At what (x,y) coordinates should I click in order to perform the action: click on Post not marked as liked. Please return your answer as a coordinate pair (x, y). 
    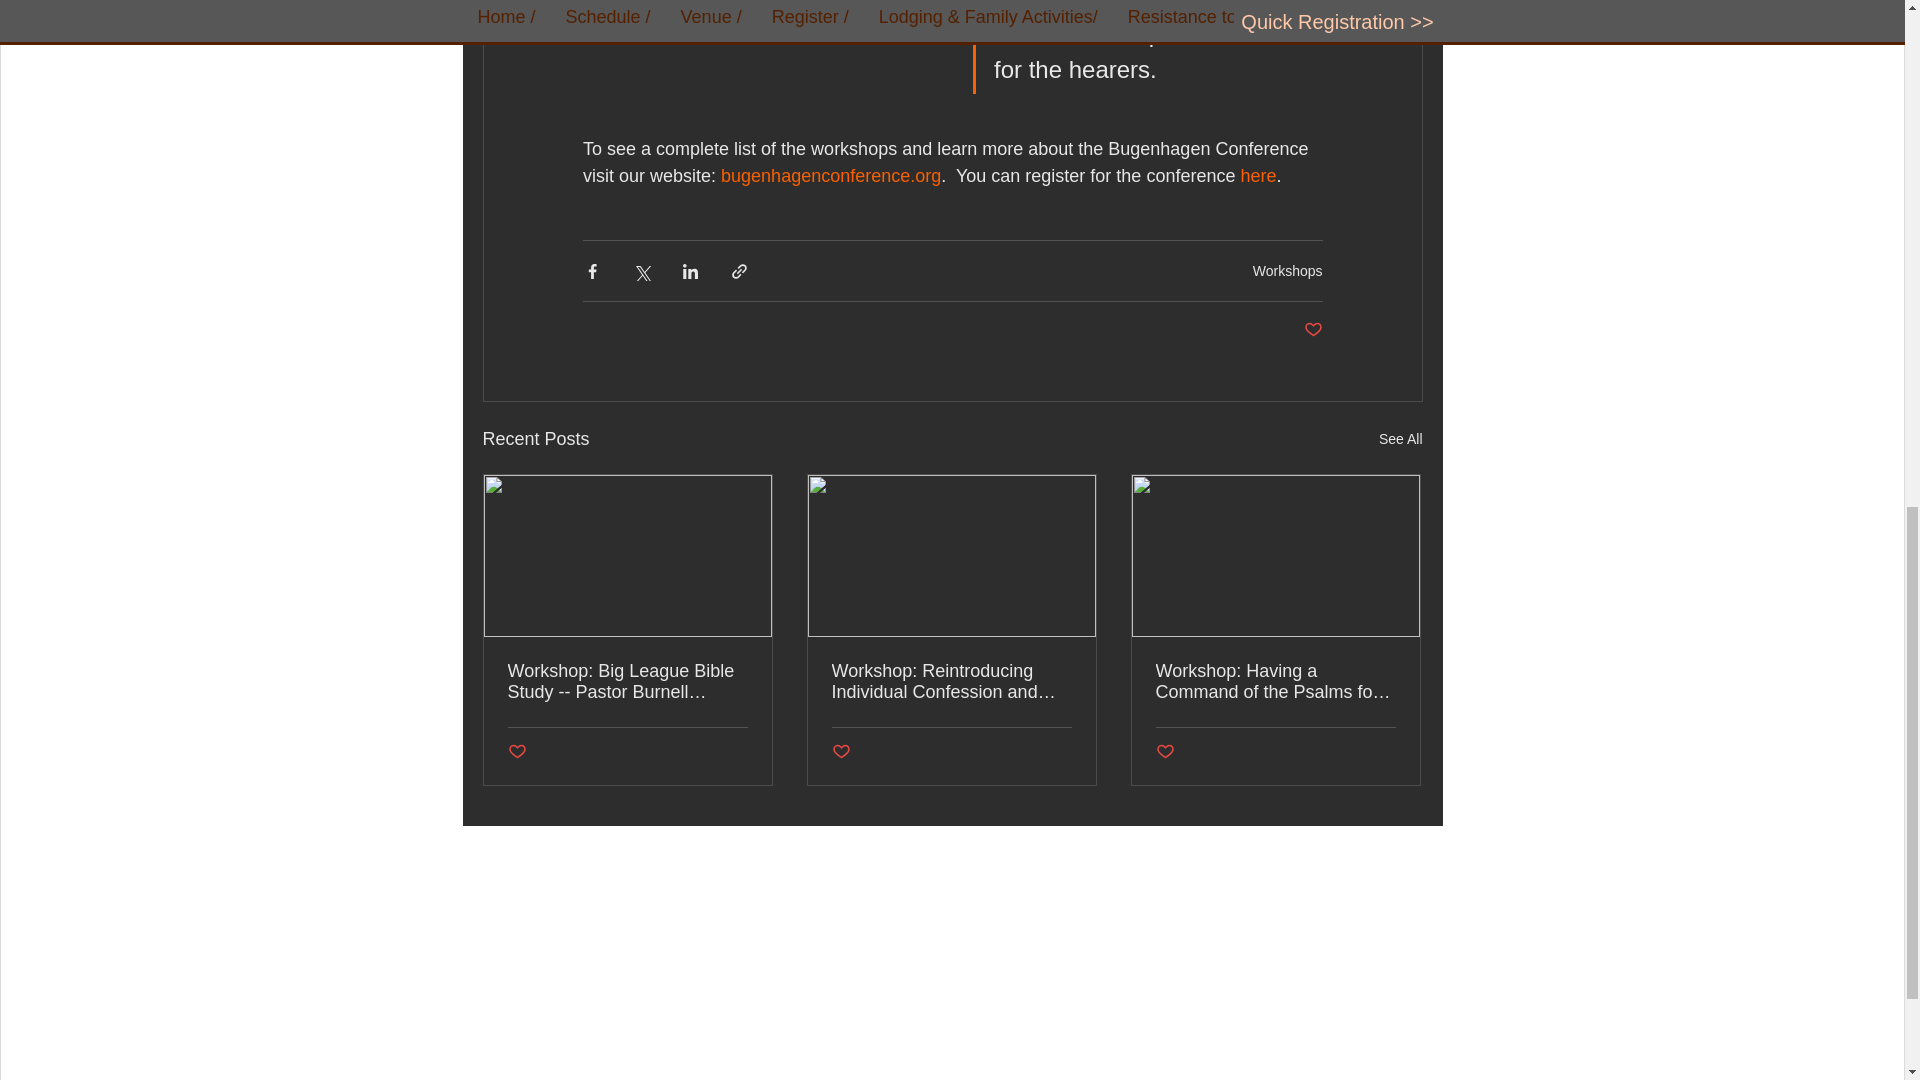
    Looking at the image, I should click on (1165, 752).